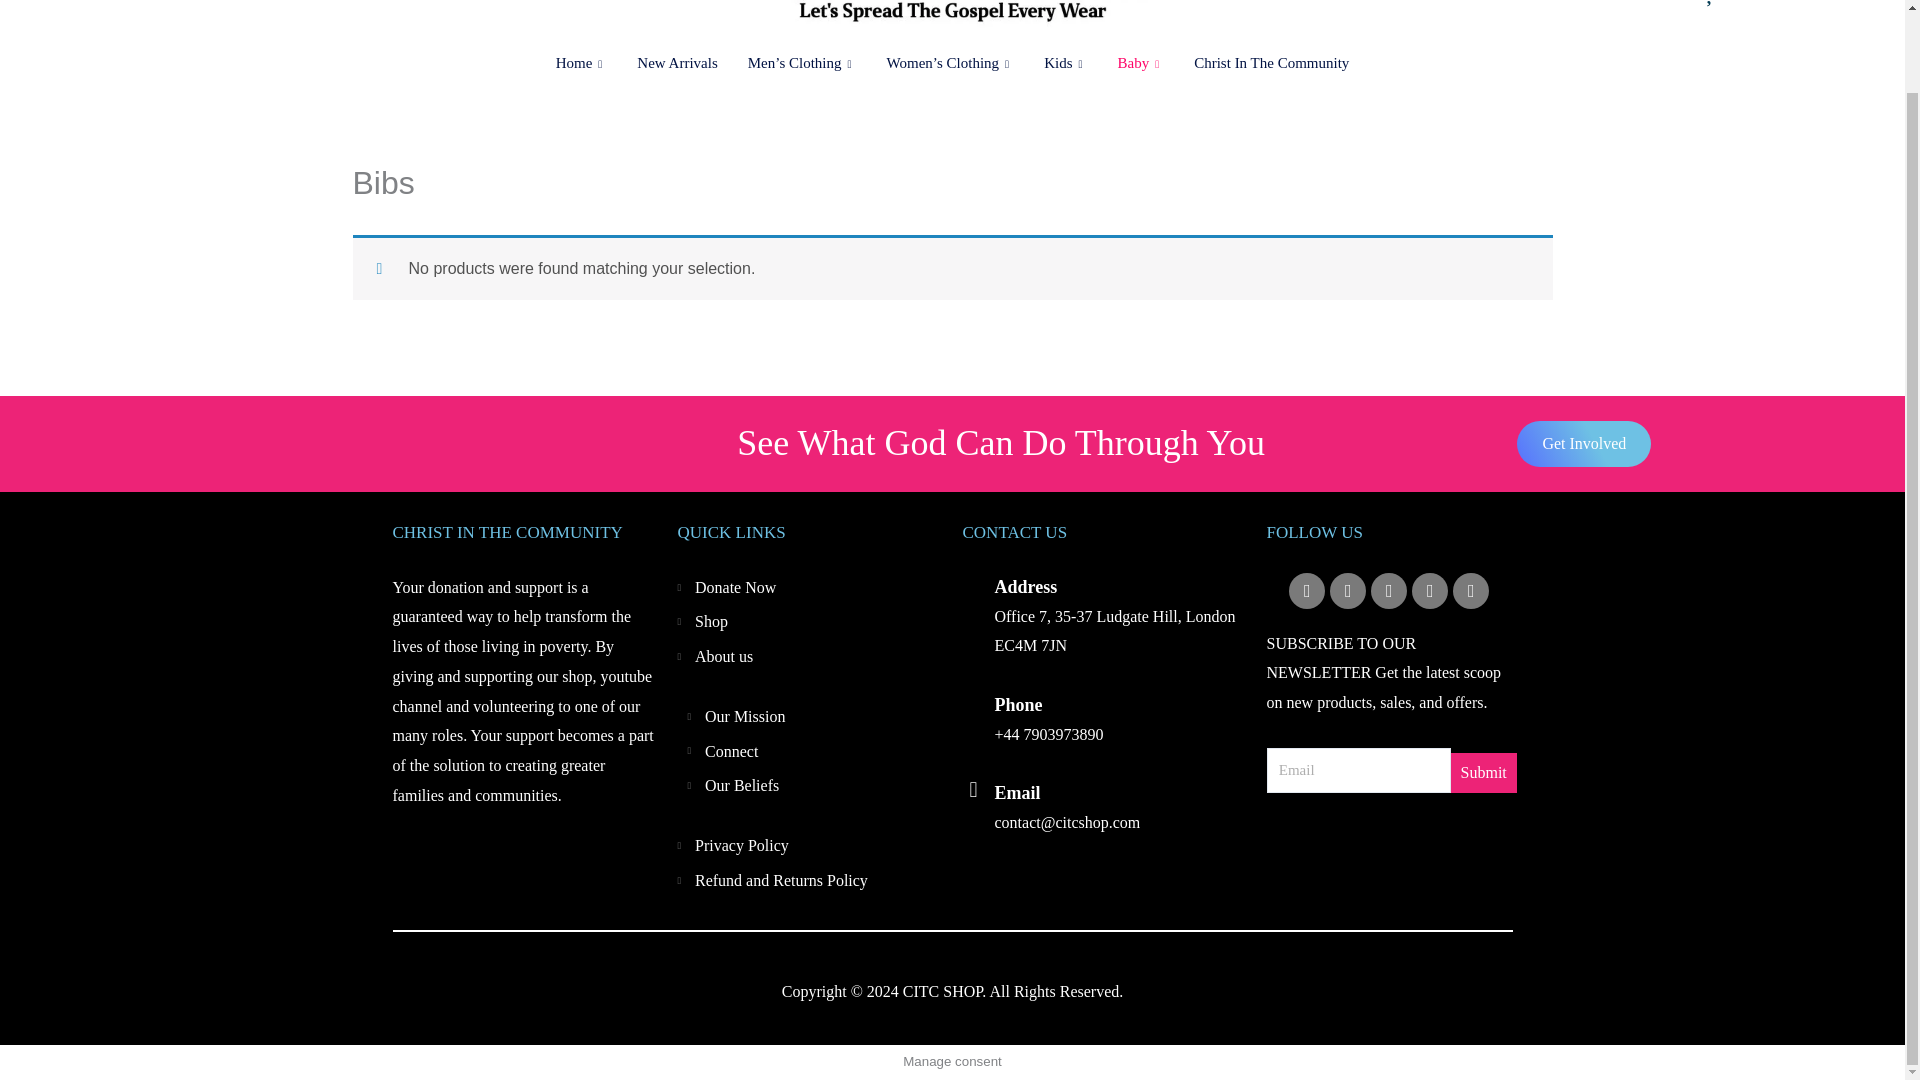 The image size is (1920, 1080). Describe the element at coordinates (676, 64) in the screenshot. I see `New Arrivals` at that location.